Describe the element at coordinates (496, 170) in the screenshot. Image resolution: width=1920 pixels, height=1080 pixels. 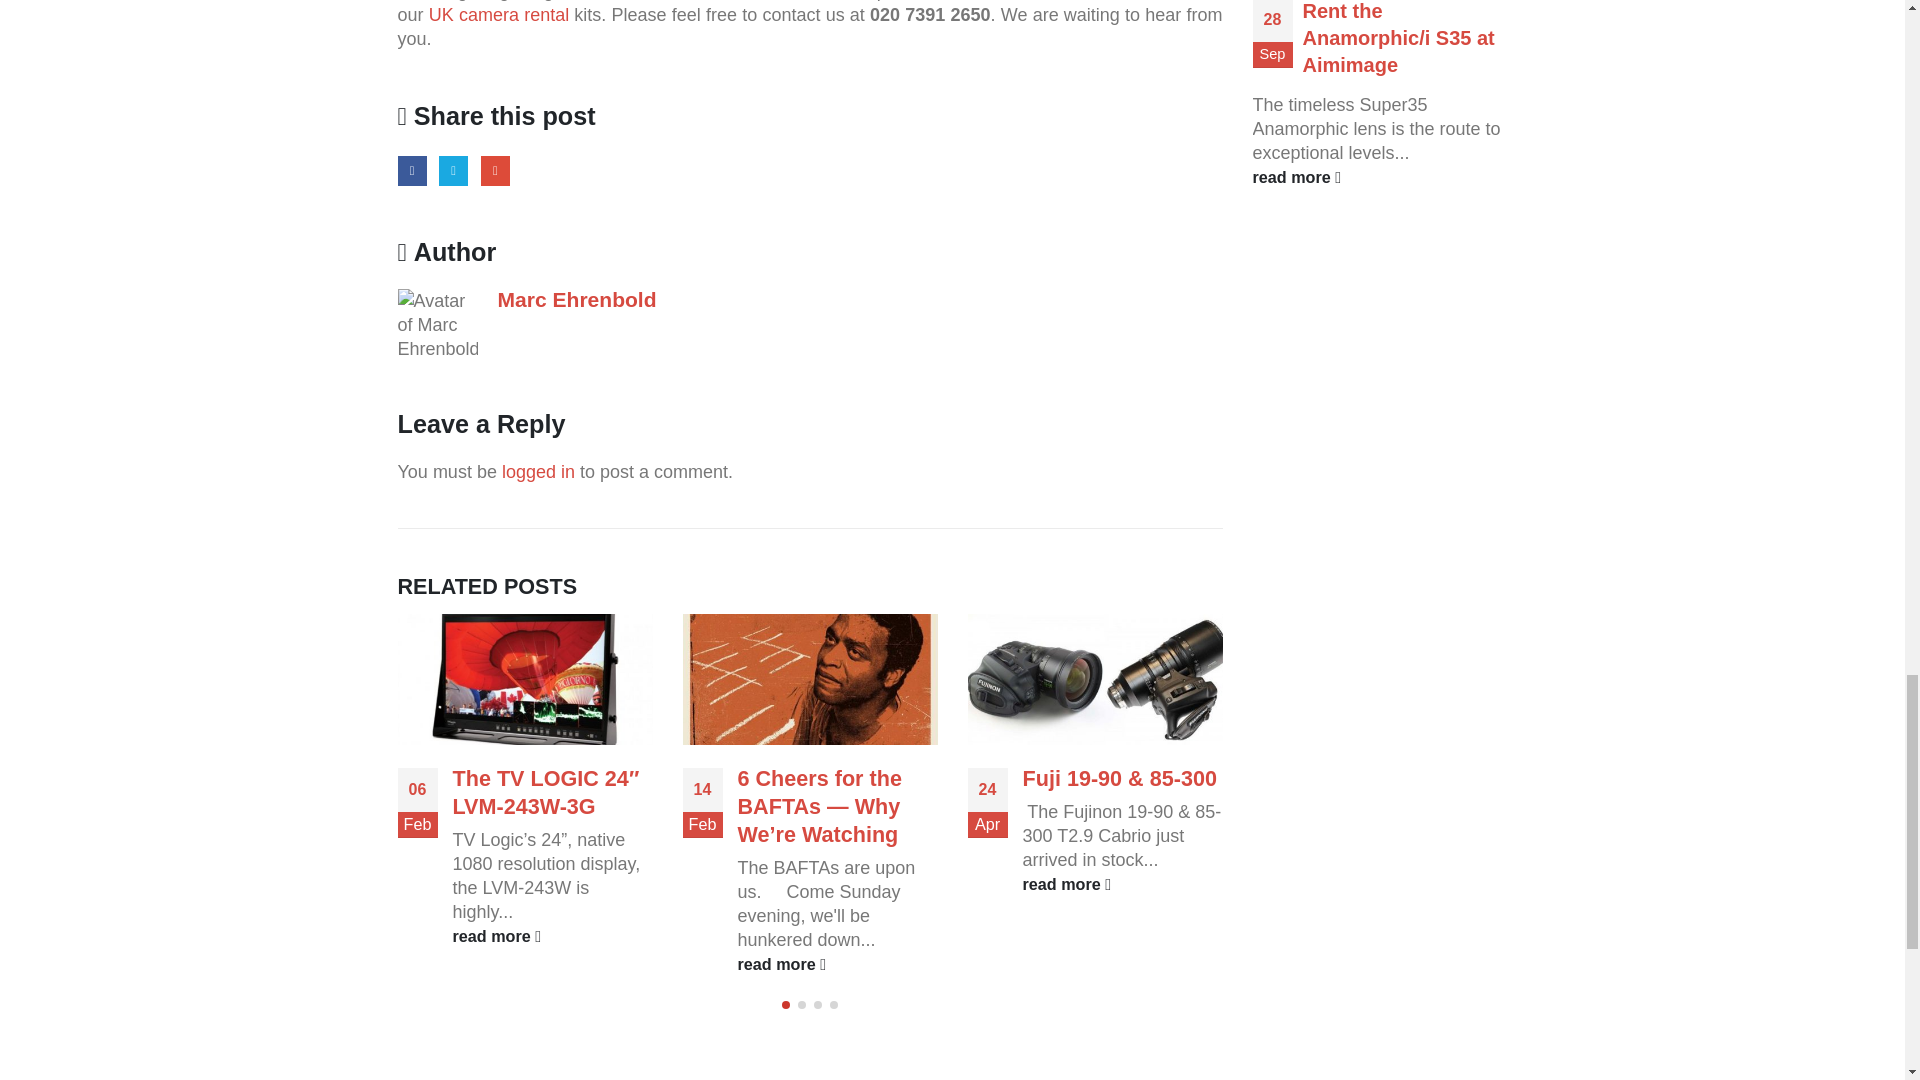
I see `Email` at that location.